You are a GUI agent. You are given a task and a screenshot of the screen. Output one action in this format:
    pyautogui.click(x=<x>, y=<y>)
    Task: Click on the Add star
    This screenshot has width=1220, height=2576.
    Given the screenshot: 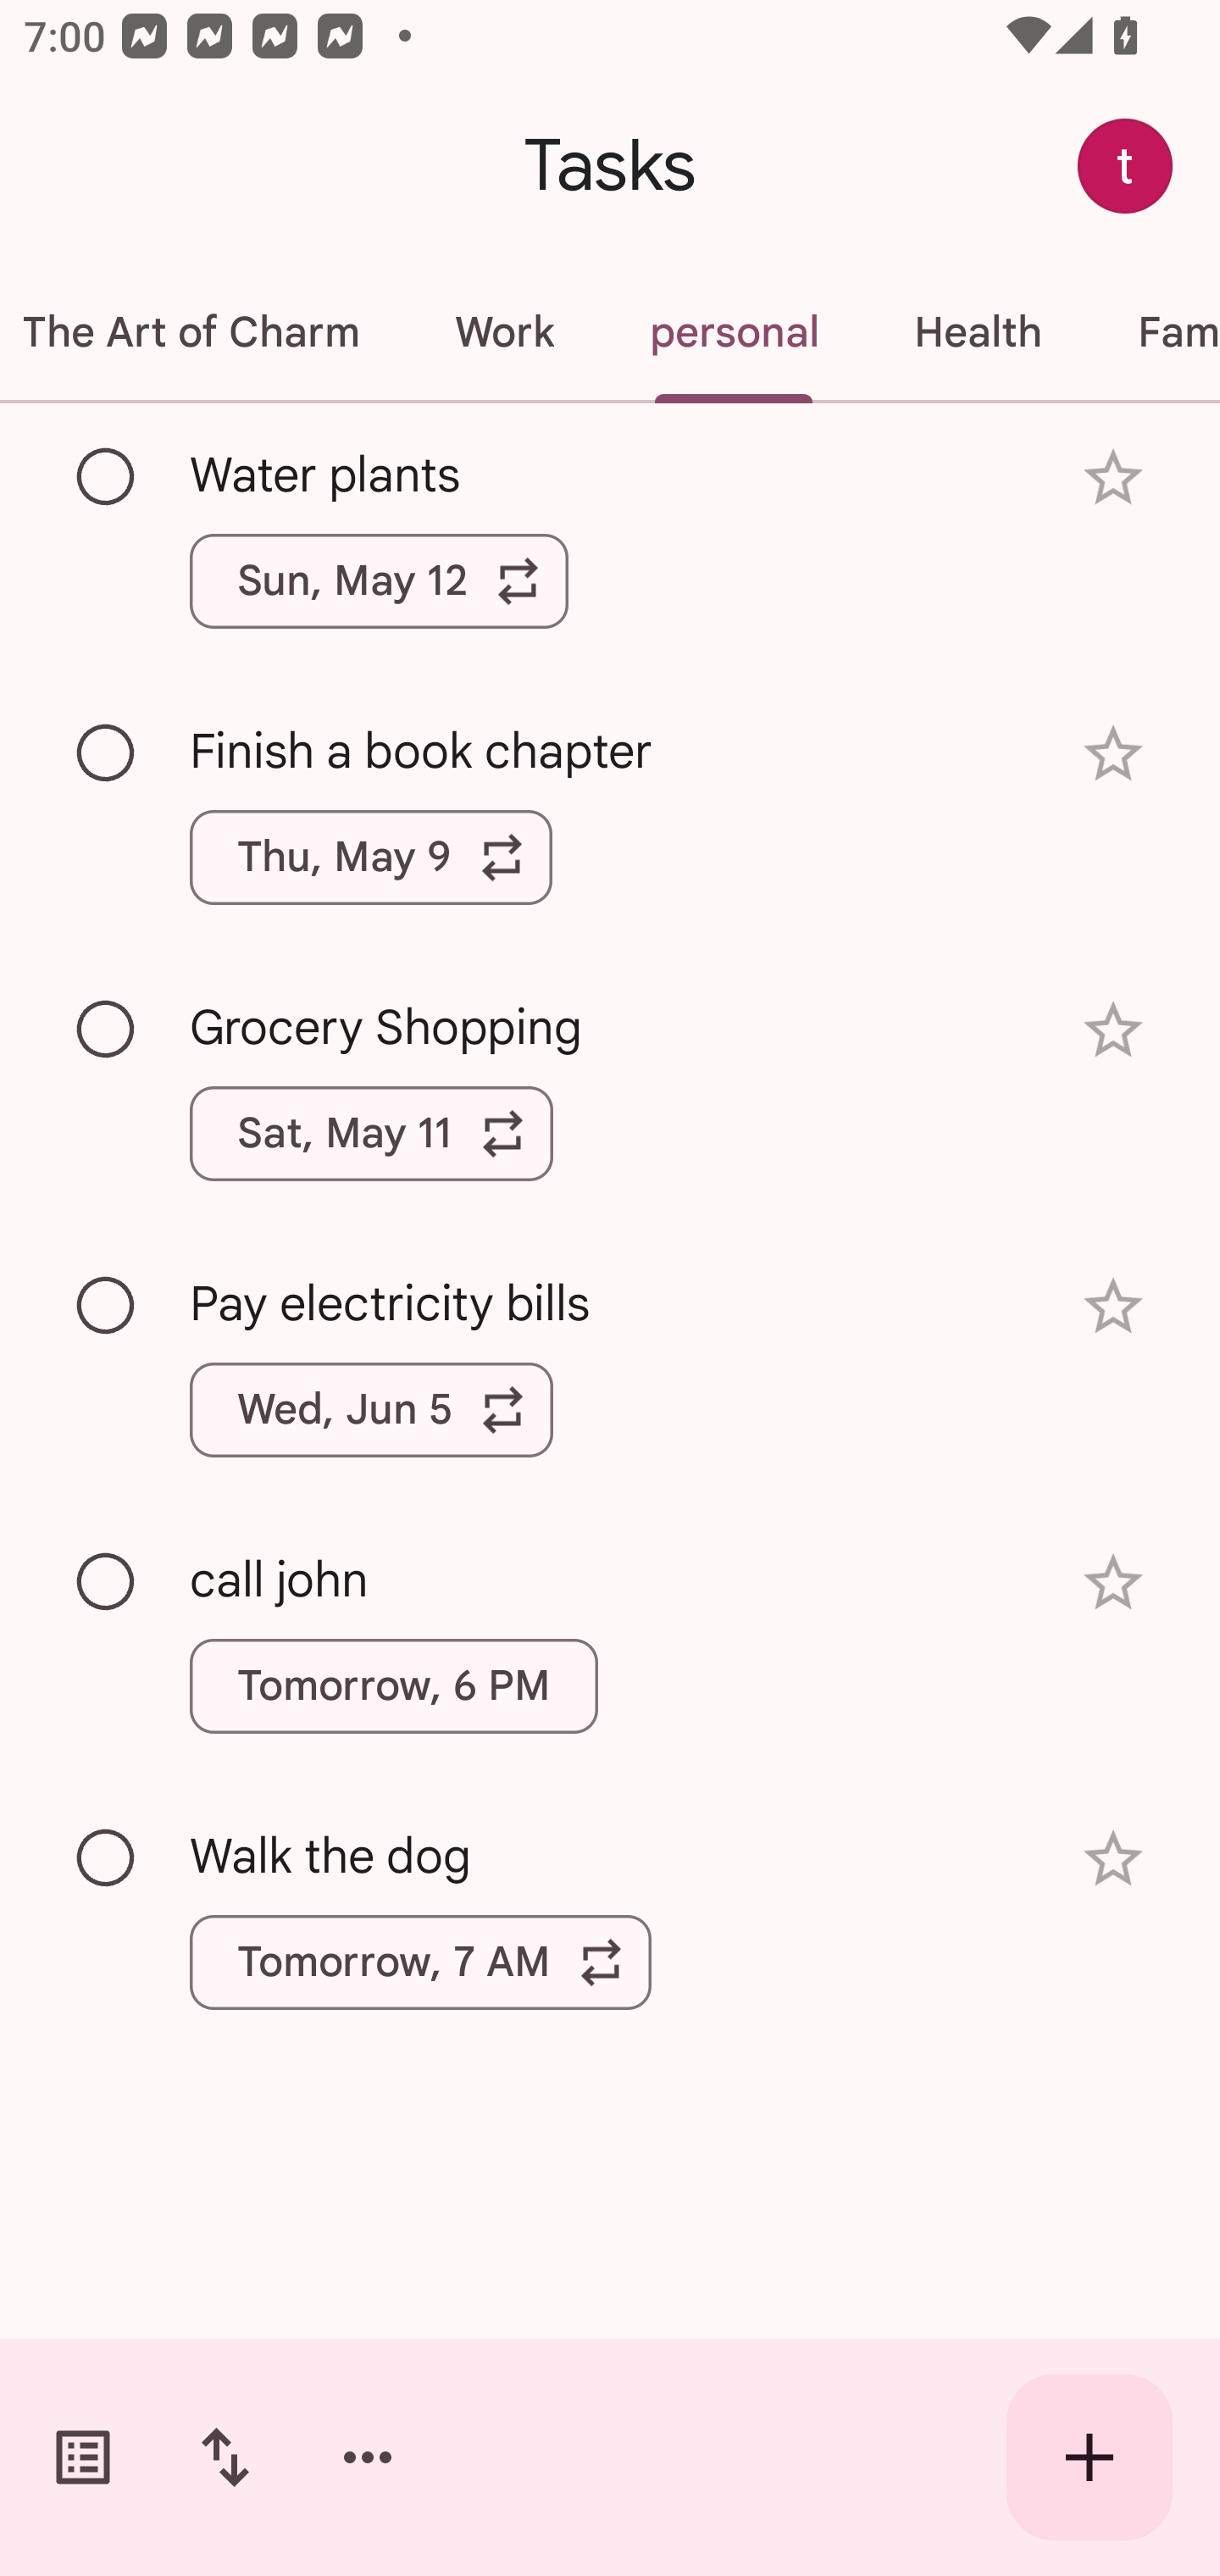 What is the action you would take?
    pyautogui.click(x=1113, y=752)
    